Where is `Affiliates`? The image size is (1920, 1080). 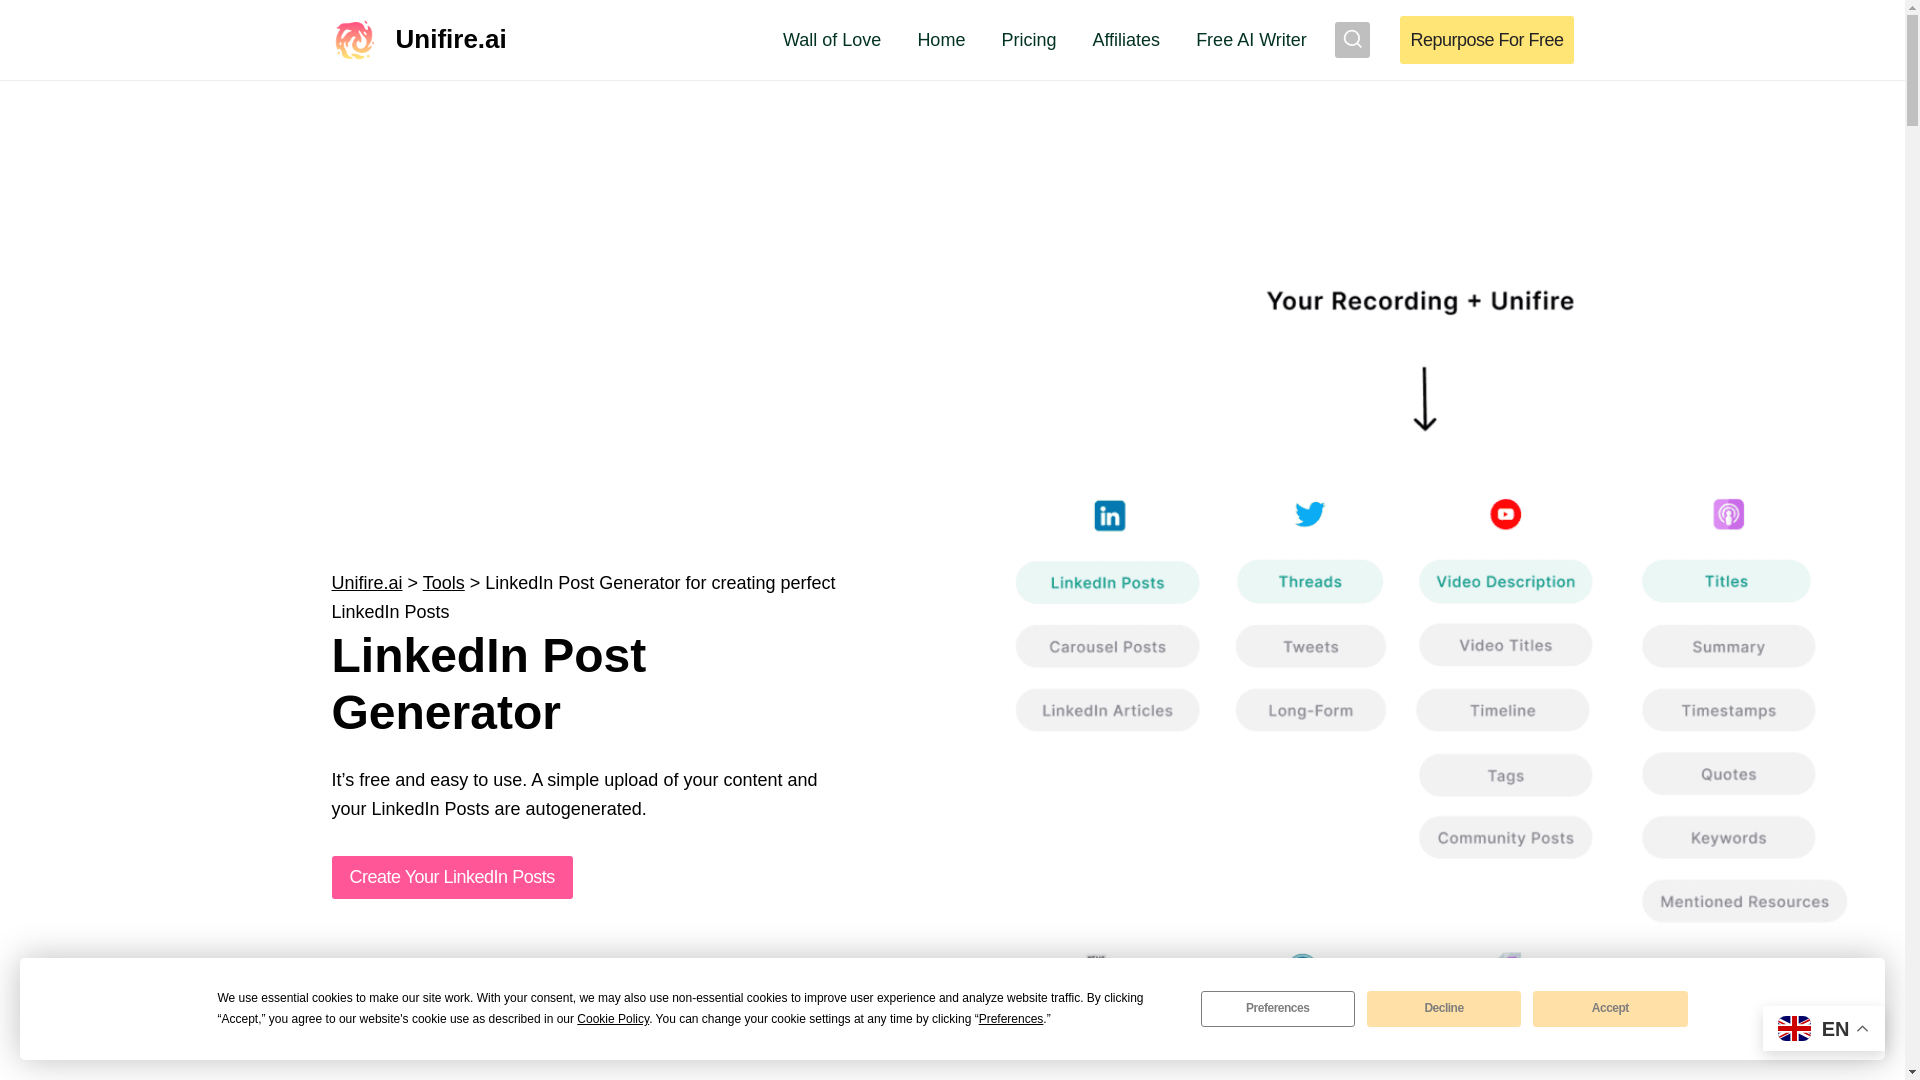
Affiliates is located at coordinates (1126, 40).